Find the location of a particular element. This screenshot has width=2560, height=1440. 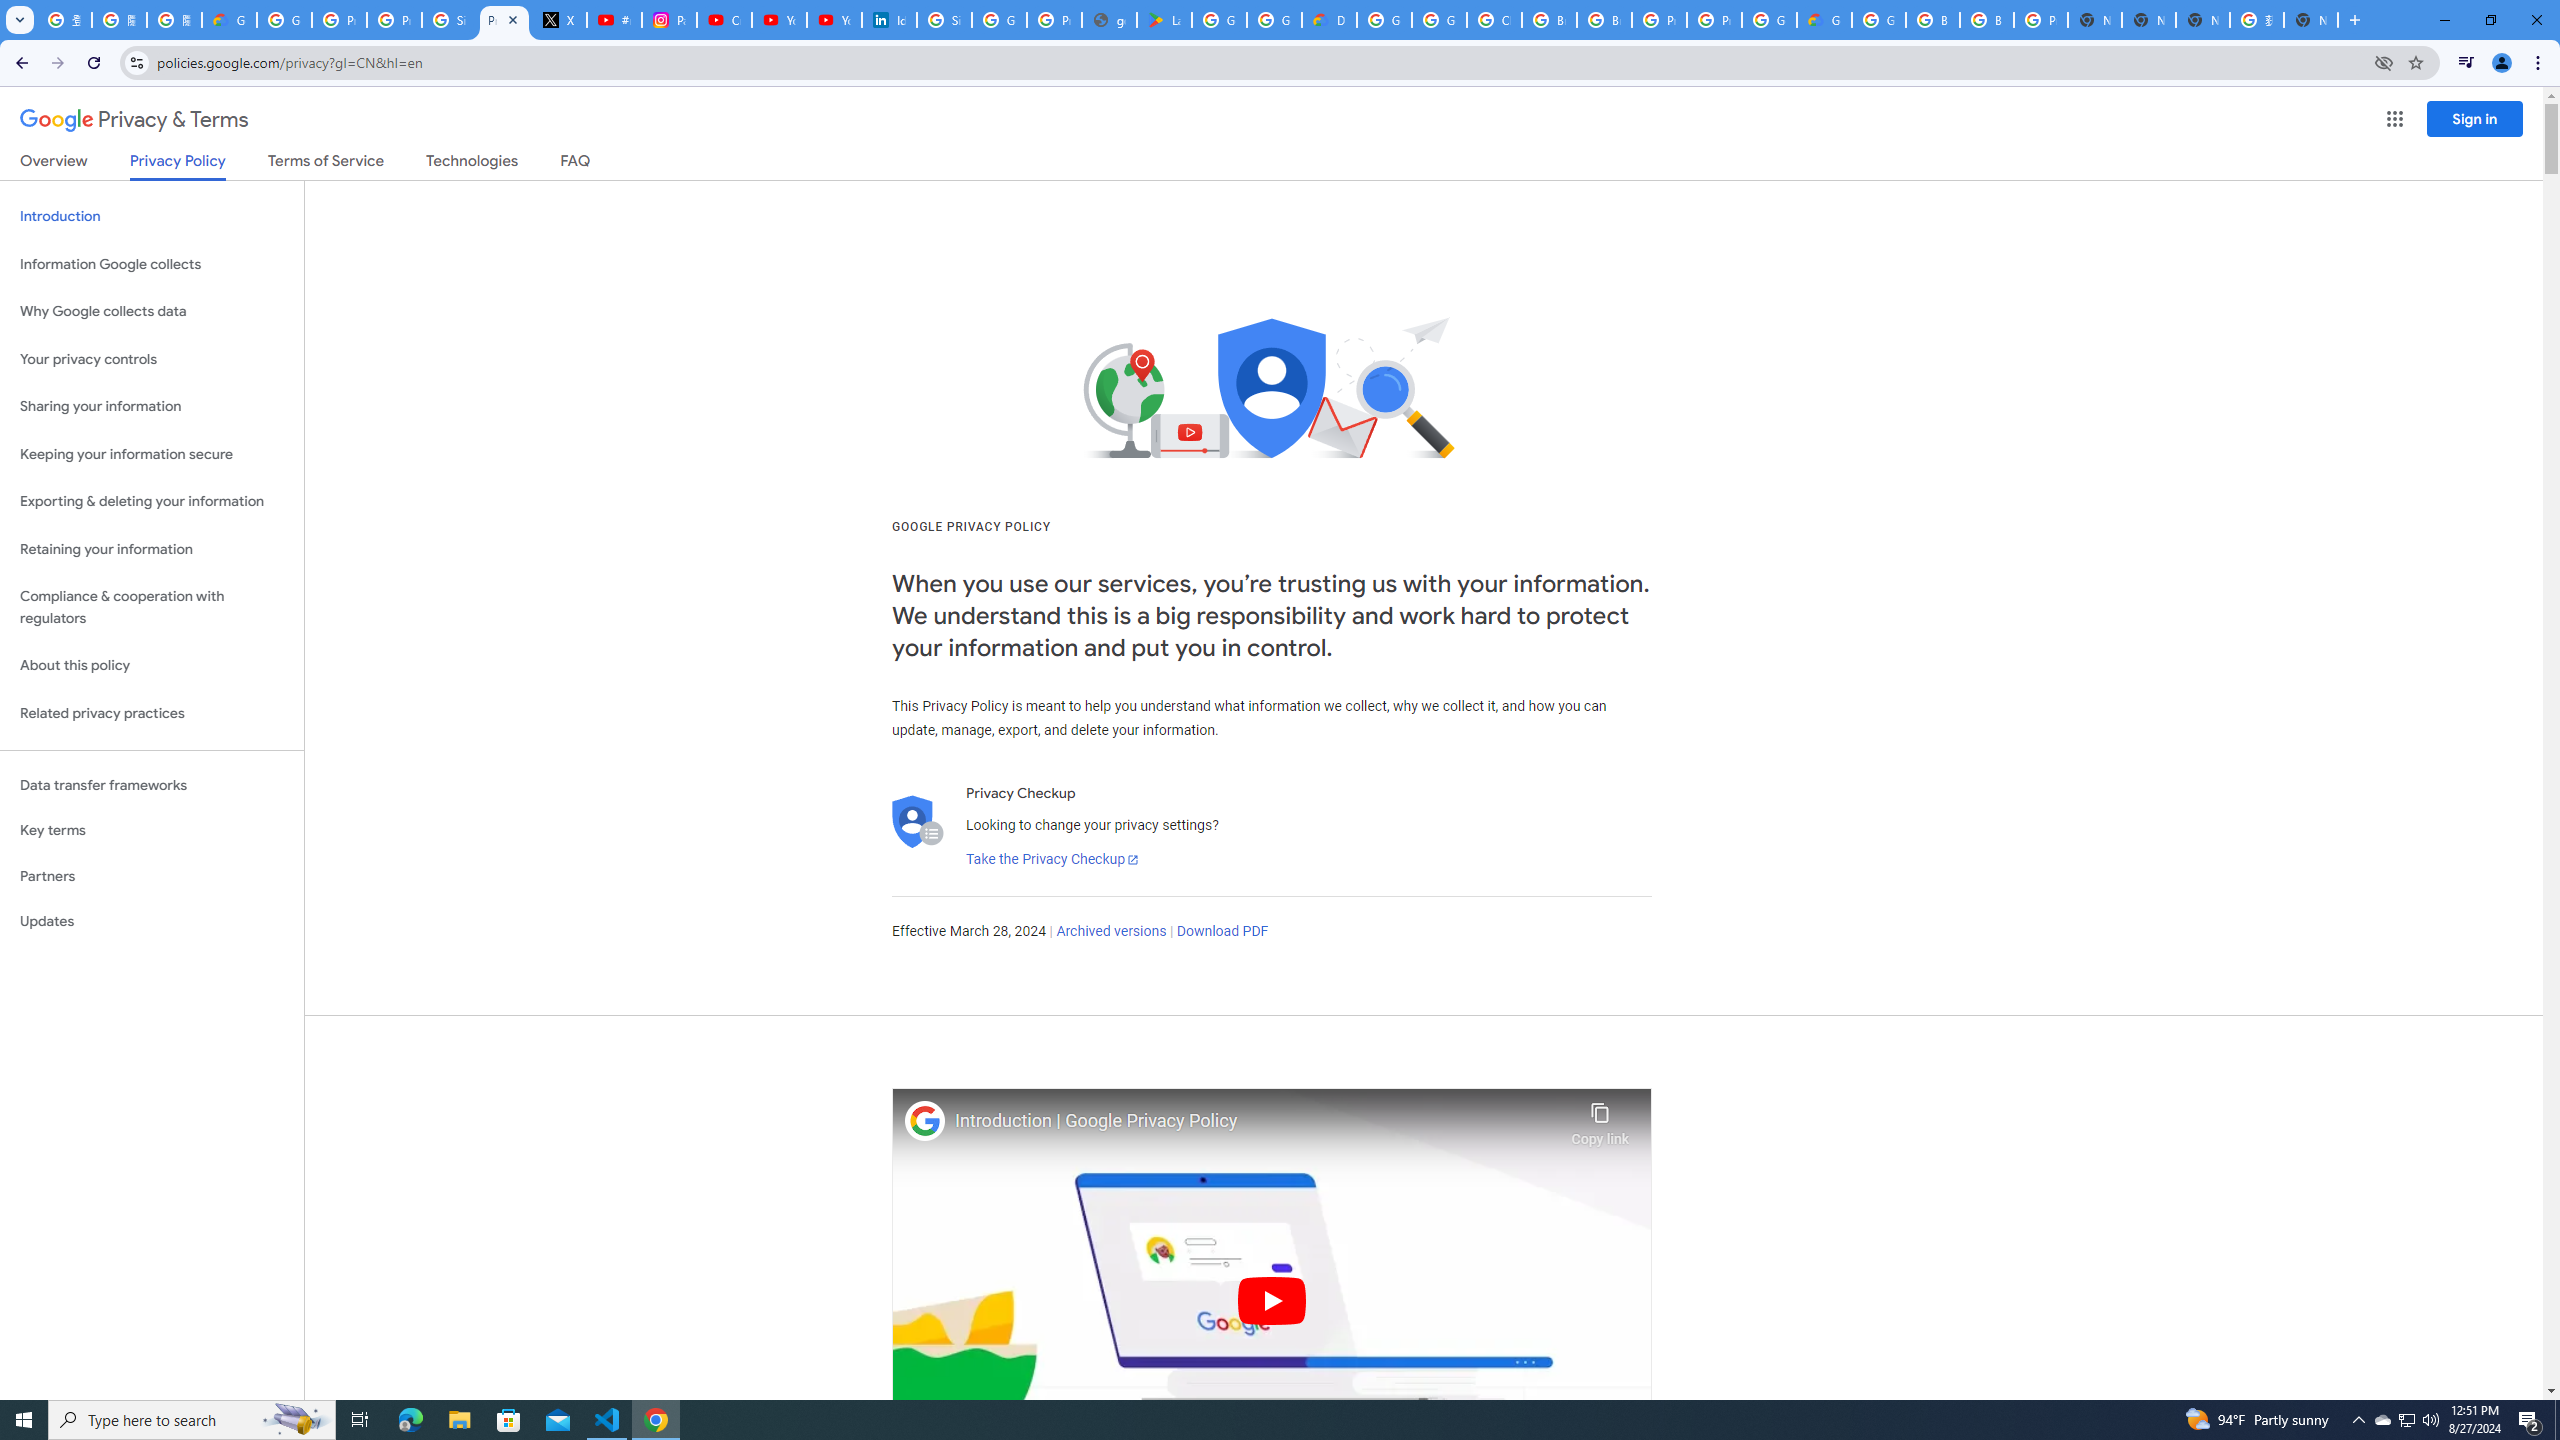

#nbabasketballhighlights - YouTube is located at coordinates (614, 20).